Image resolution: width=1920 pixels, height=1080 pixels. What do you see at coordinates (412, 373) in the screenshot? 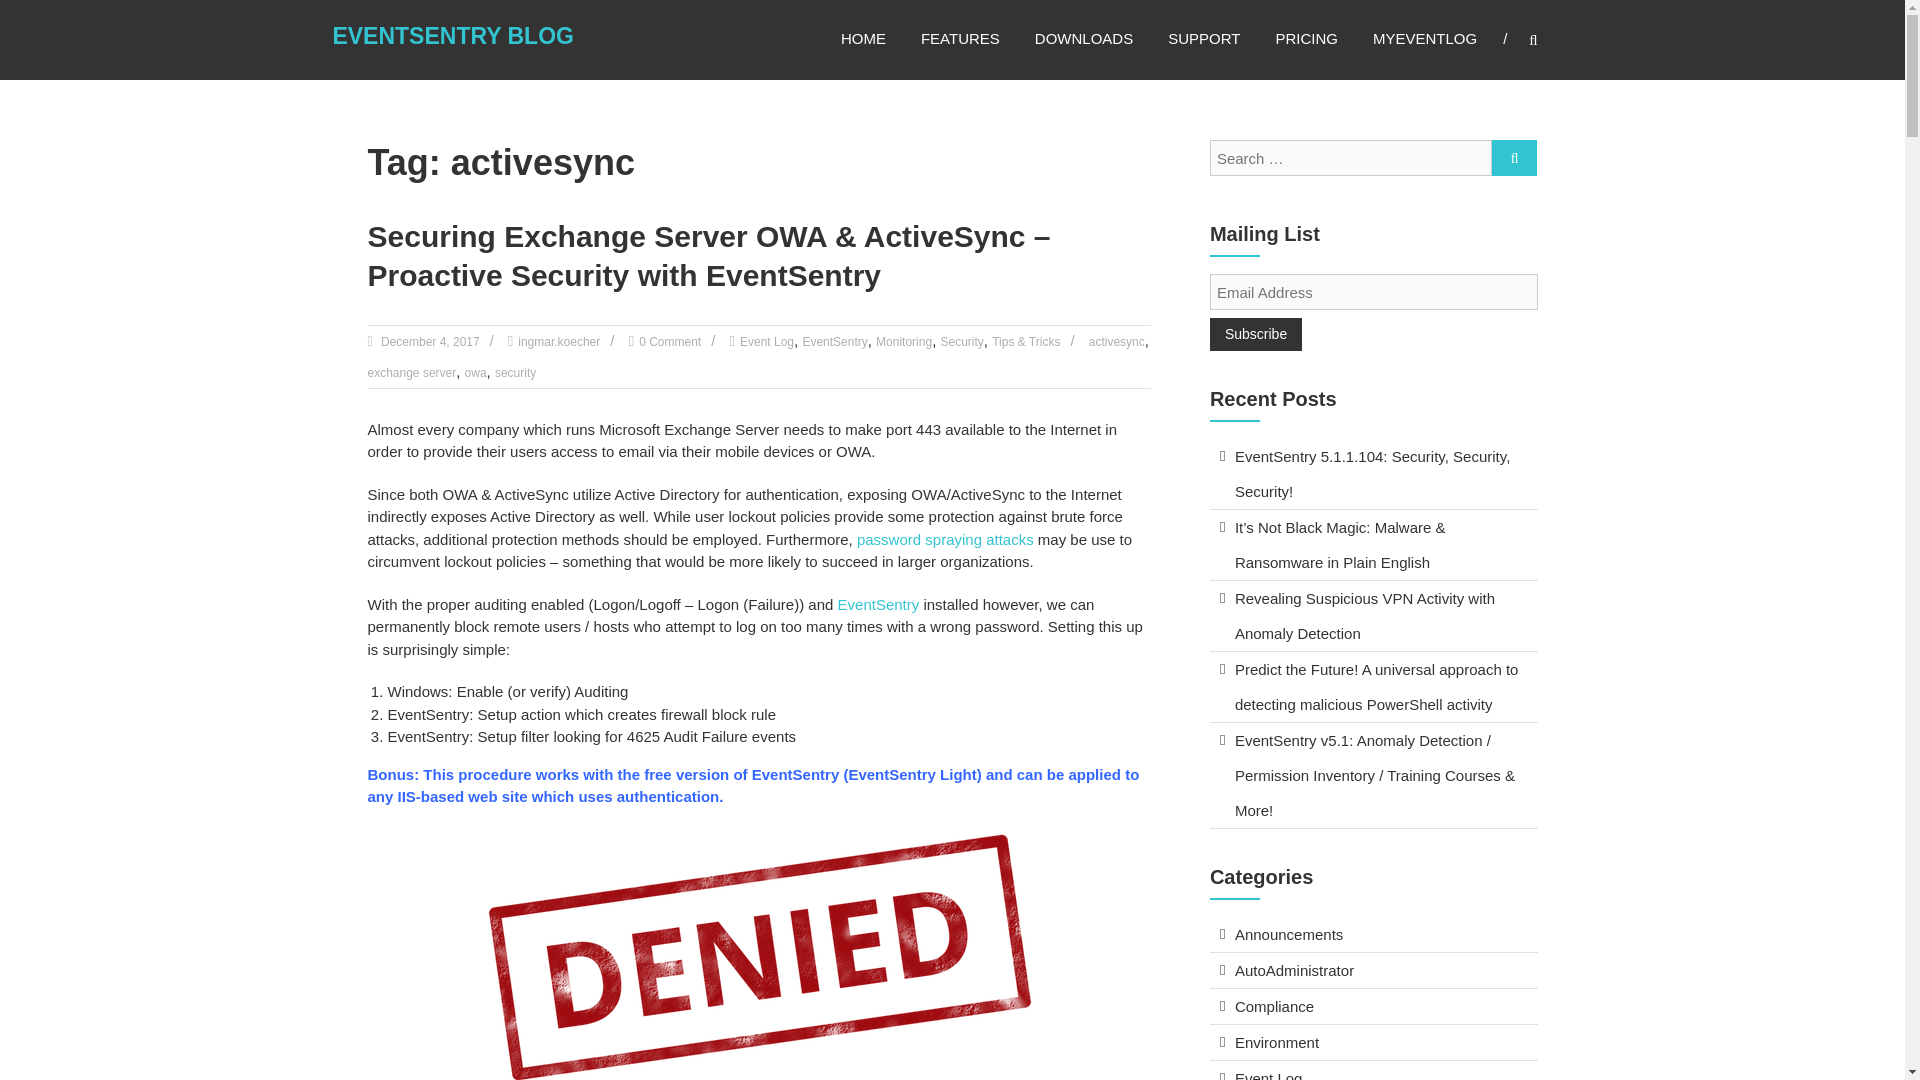
I see `exchange server` at bounding box center [412, 373].